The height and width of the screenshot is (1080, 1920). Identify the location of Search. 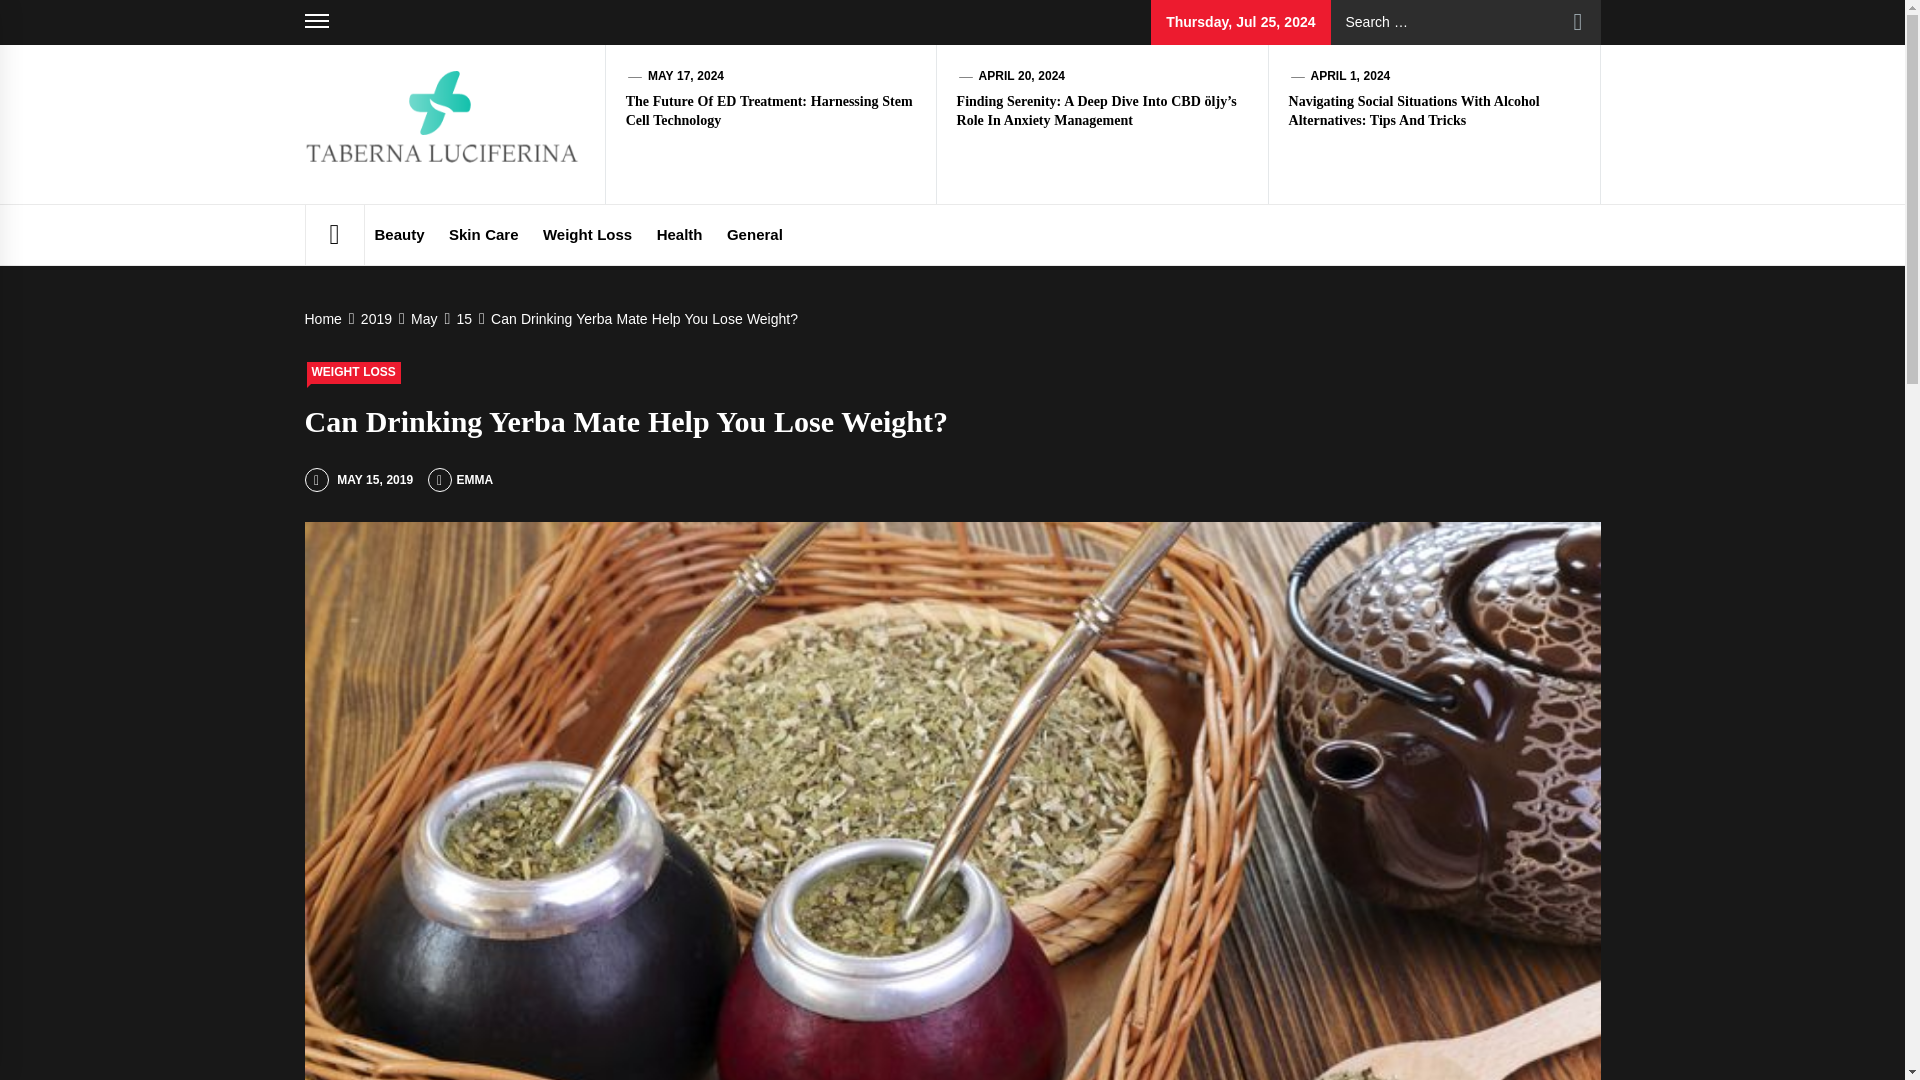
(1578, 22).